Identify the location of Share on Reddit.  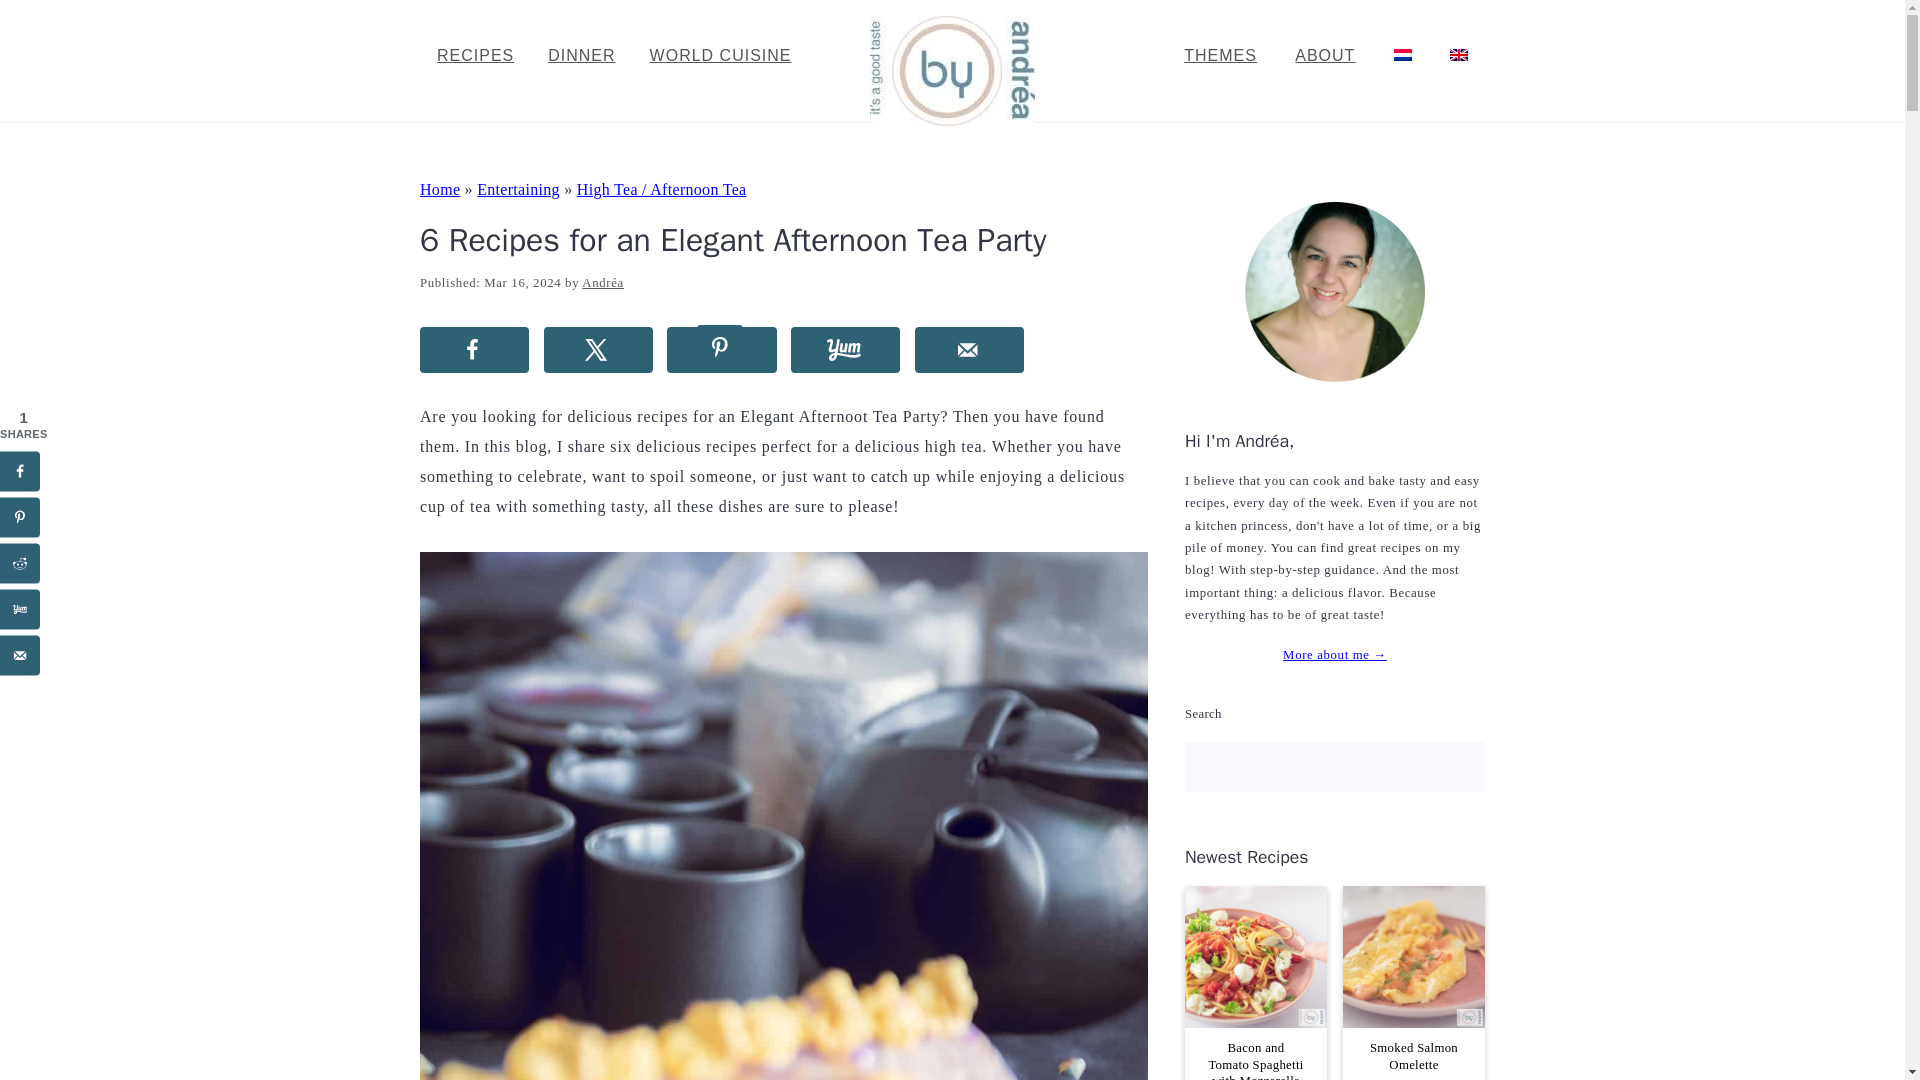
(20, 563).